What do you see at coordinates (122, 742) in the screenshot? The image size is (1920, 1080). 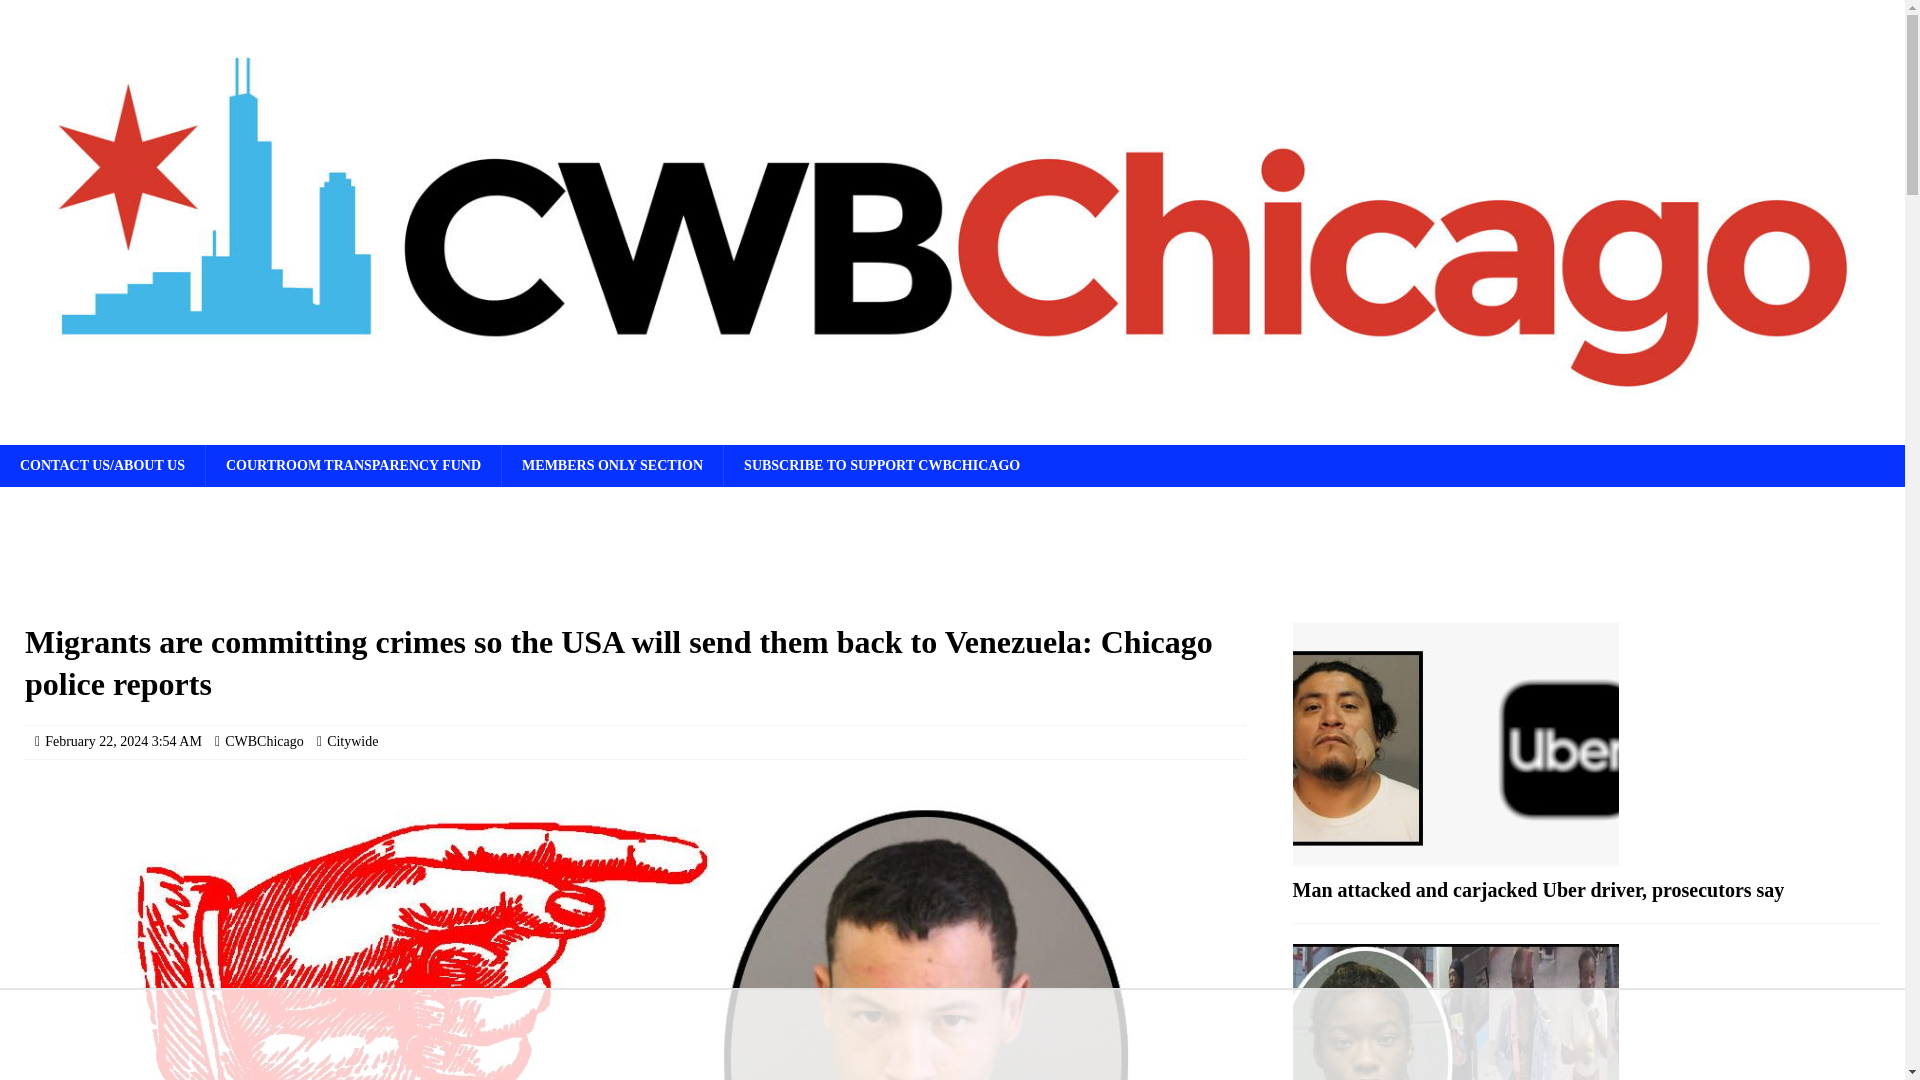 I see `February 22, 2024 3:54 AM` at bounding box center [122, 742].